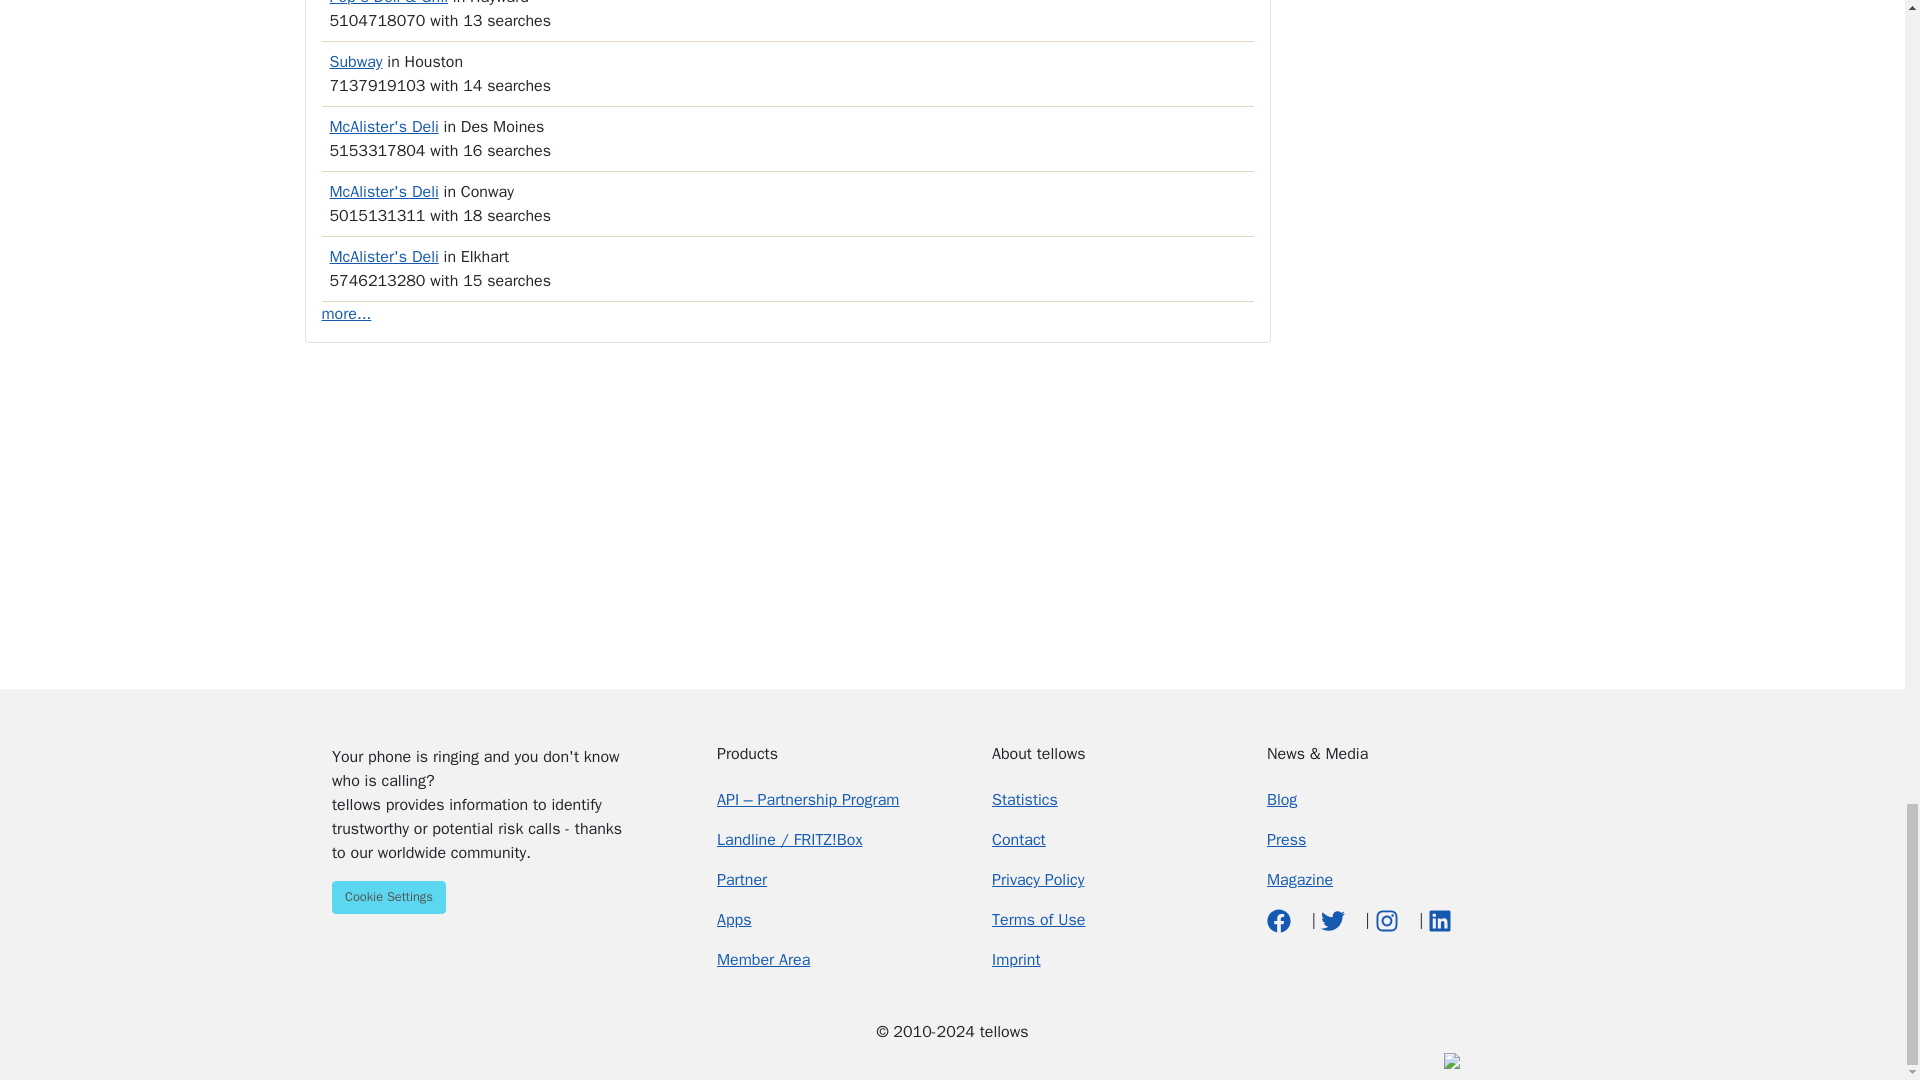  What do you see at coordinates (1286, 840) in the screenshot?
I see `Presse` at bounding box center [1286, 840].